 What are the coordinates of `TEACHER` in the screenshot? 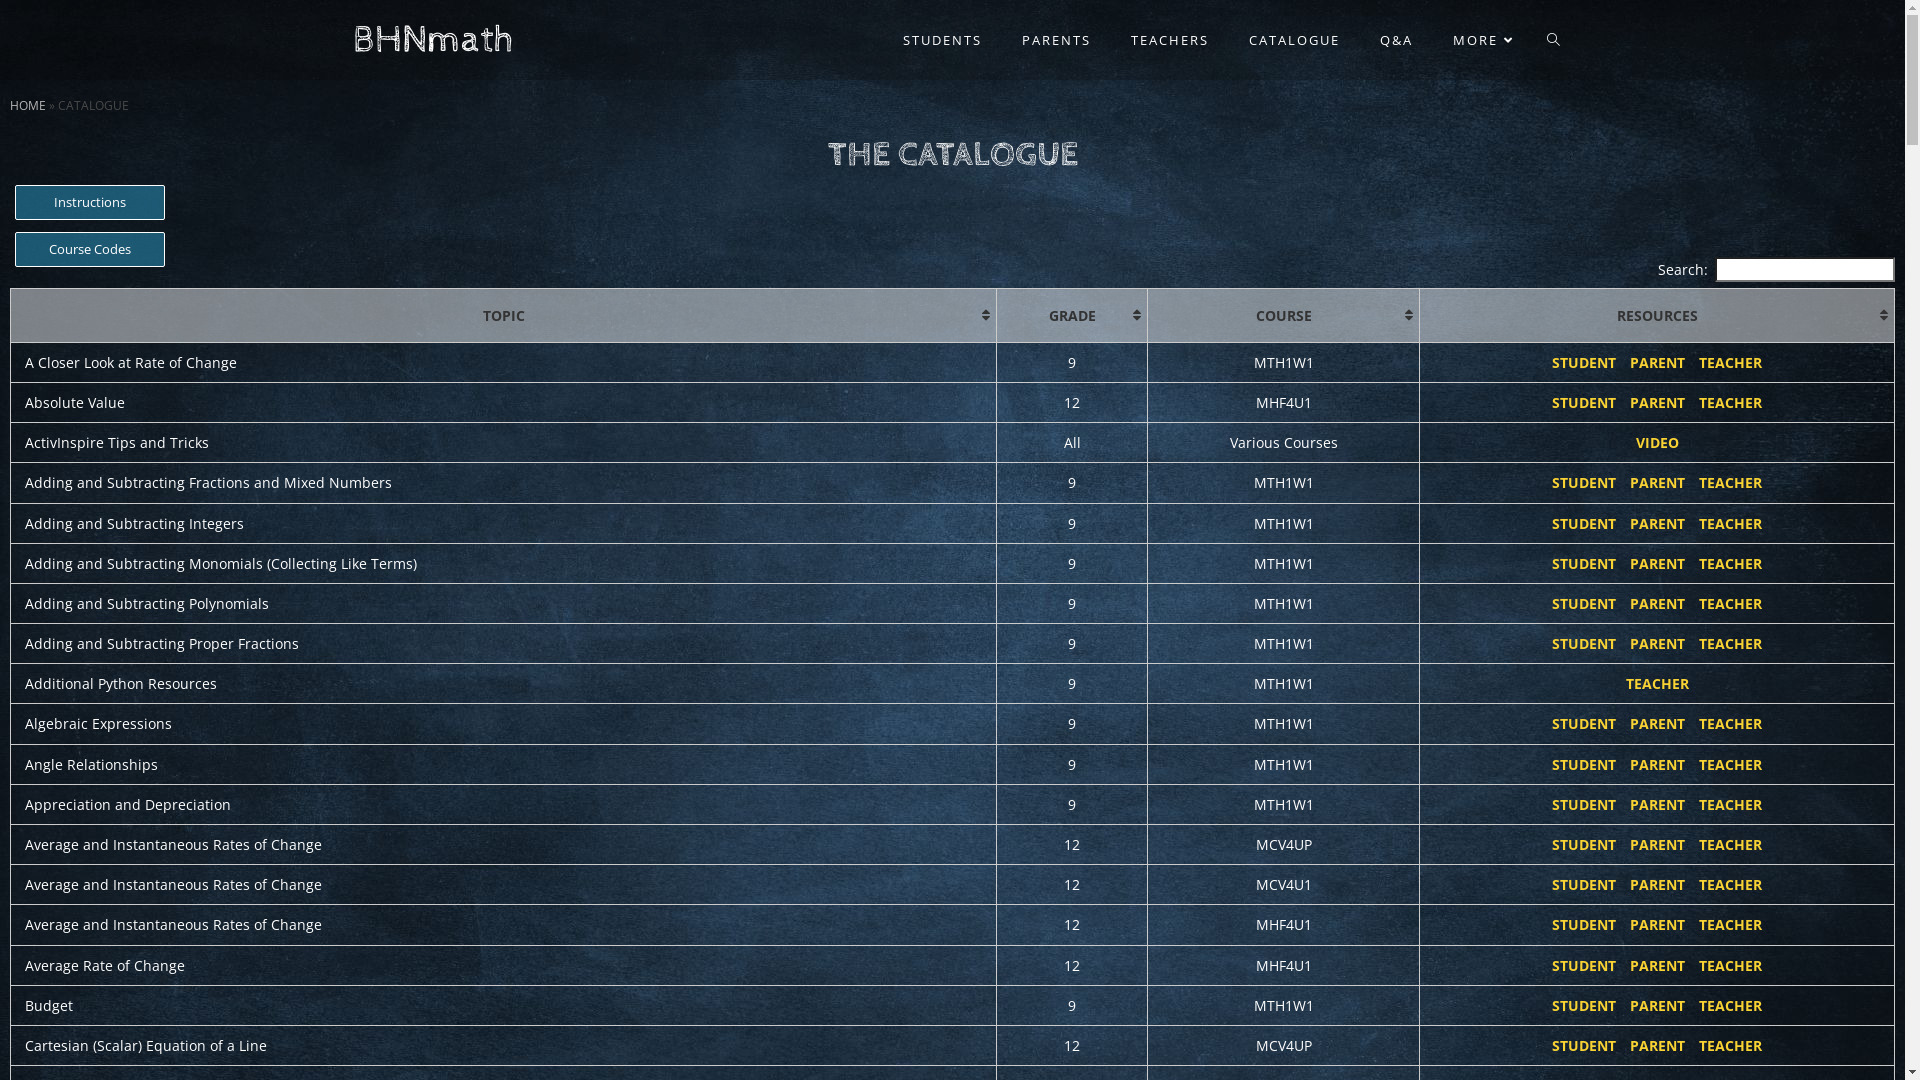 It's located at (1730, 644).